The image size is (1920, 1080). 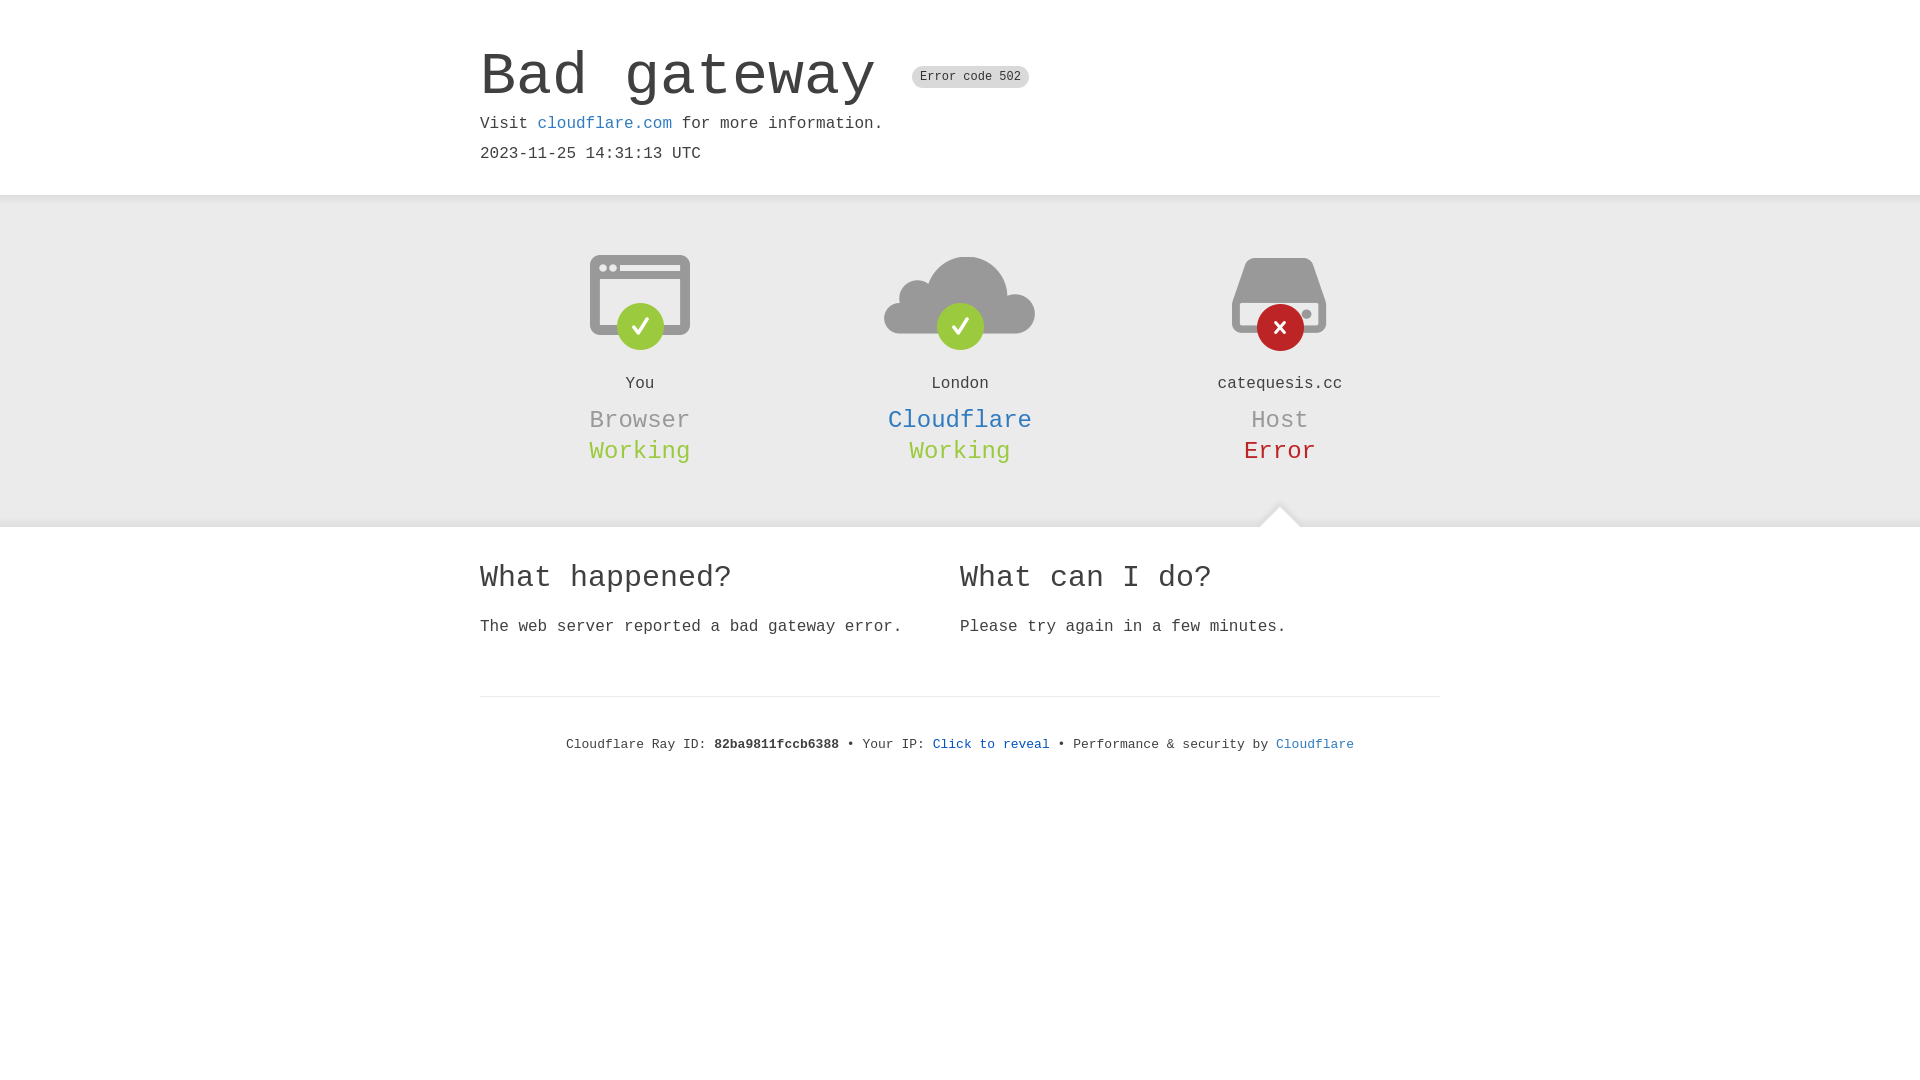 I want to click on Cloudflare, so click(x=960, y=420).